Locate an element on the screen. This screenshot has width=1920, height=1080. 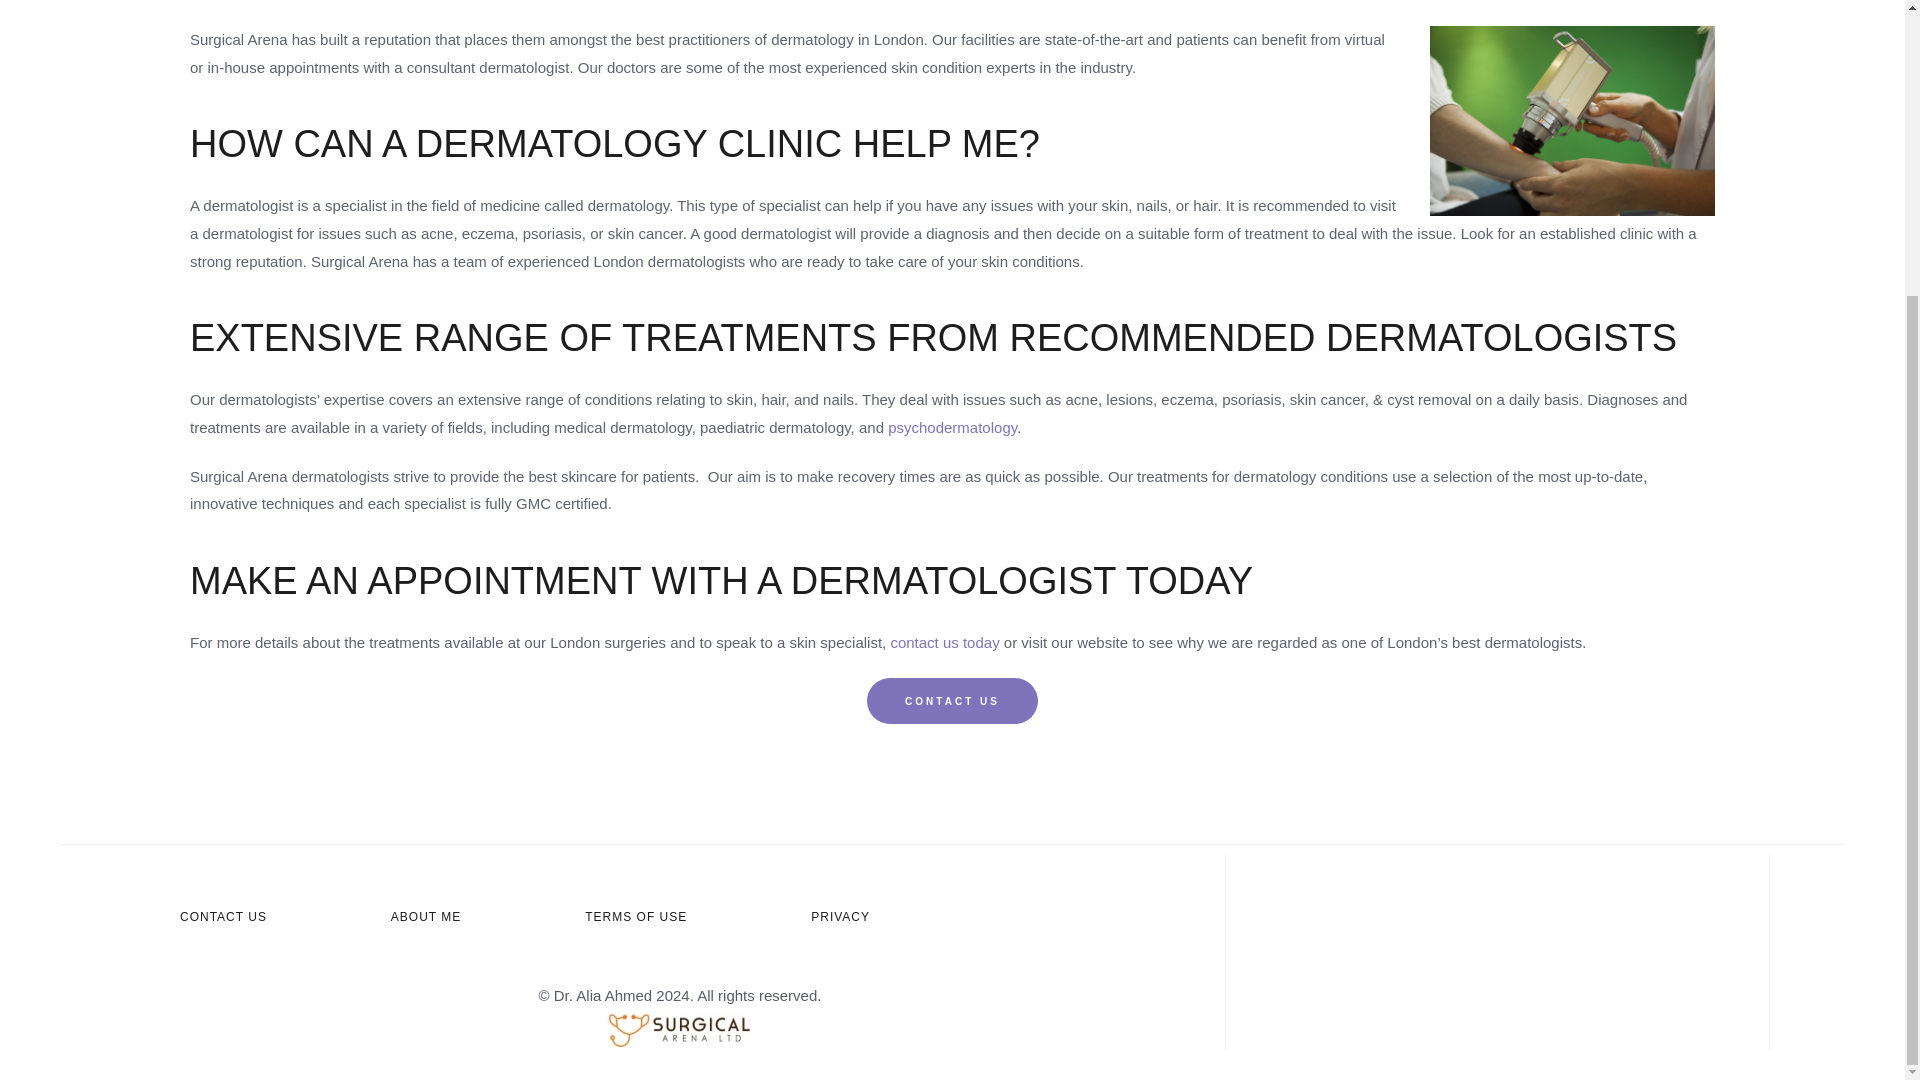
psychodermatology is located at coordinates (952, 428).